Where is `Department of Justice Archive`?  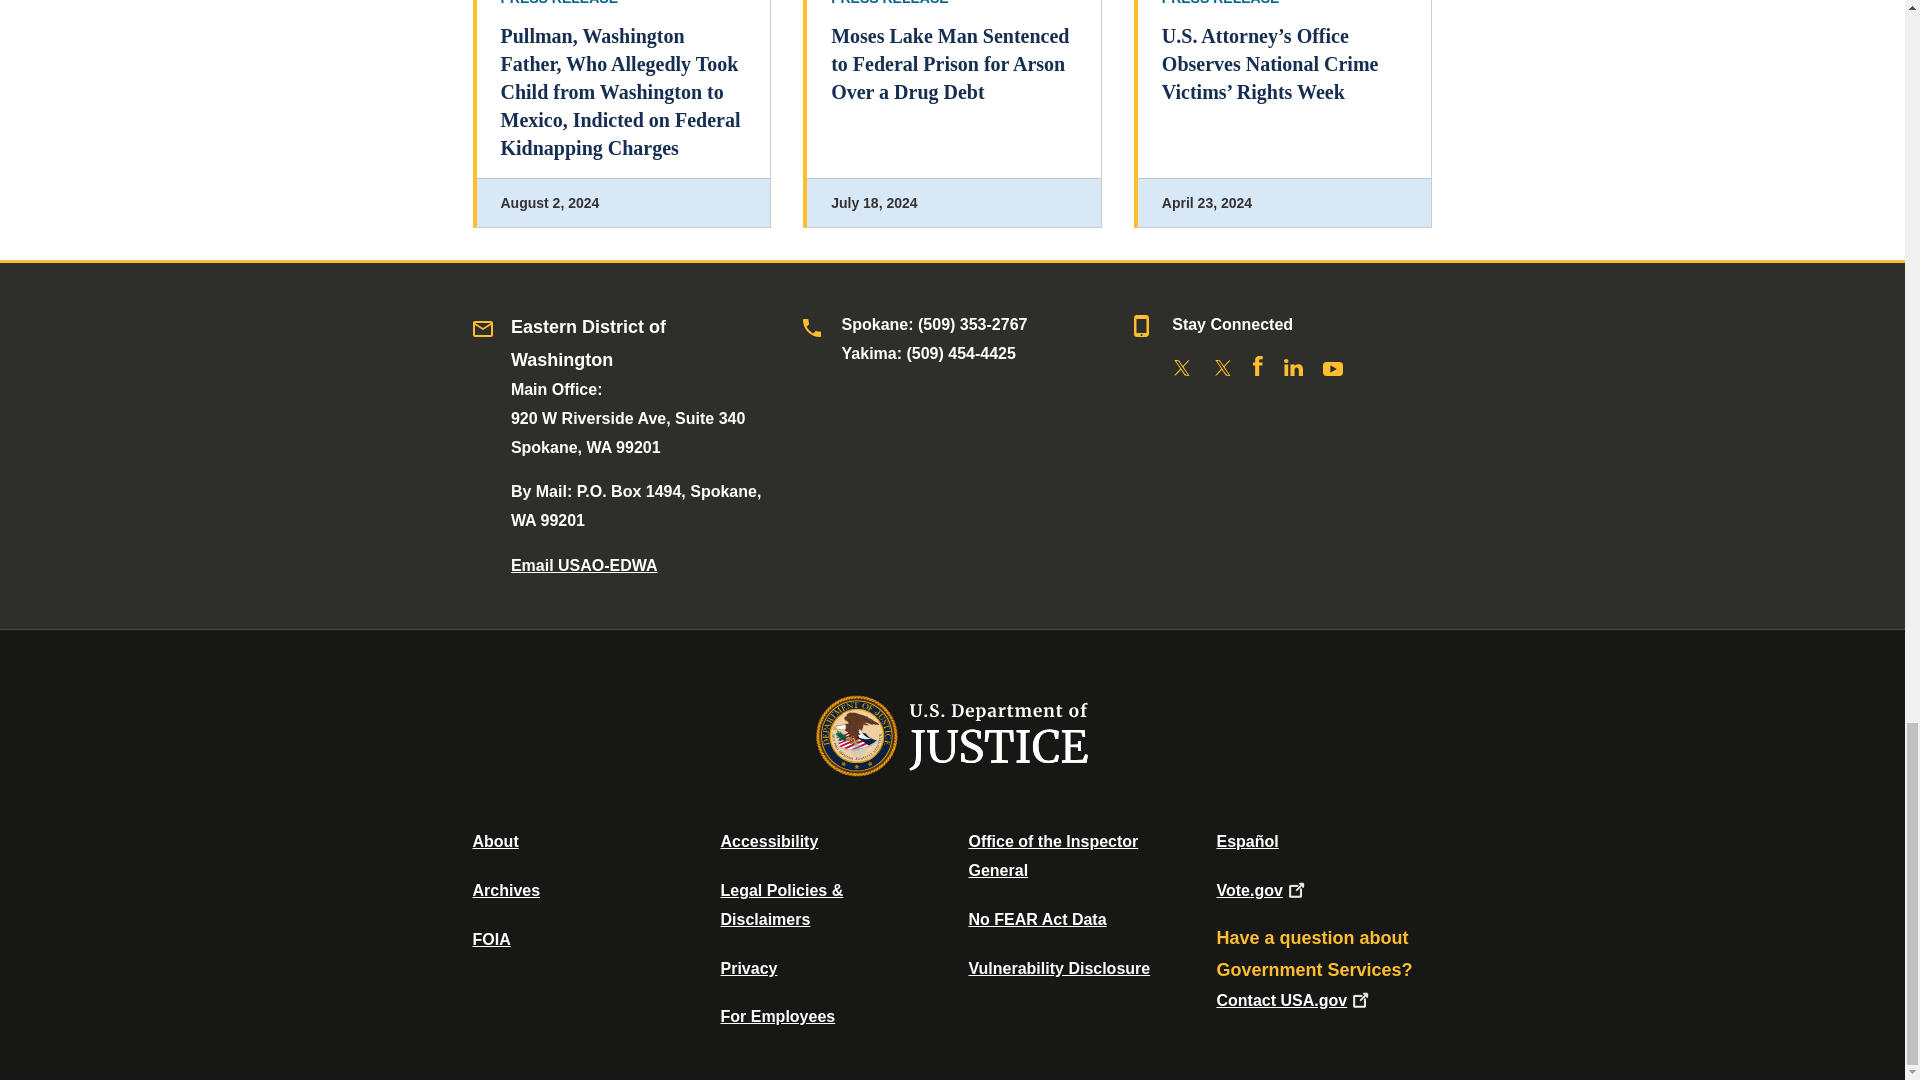 Department of Justice Archive is located at coordinates (506, 890).